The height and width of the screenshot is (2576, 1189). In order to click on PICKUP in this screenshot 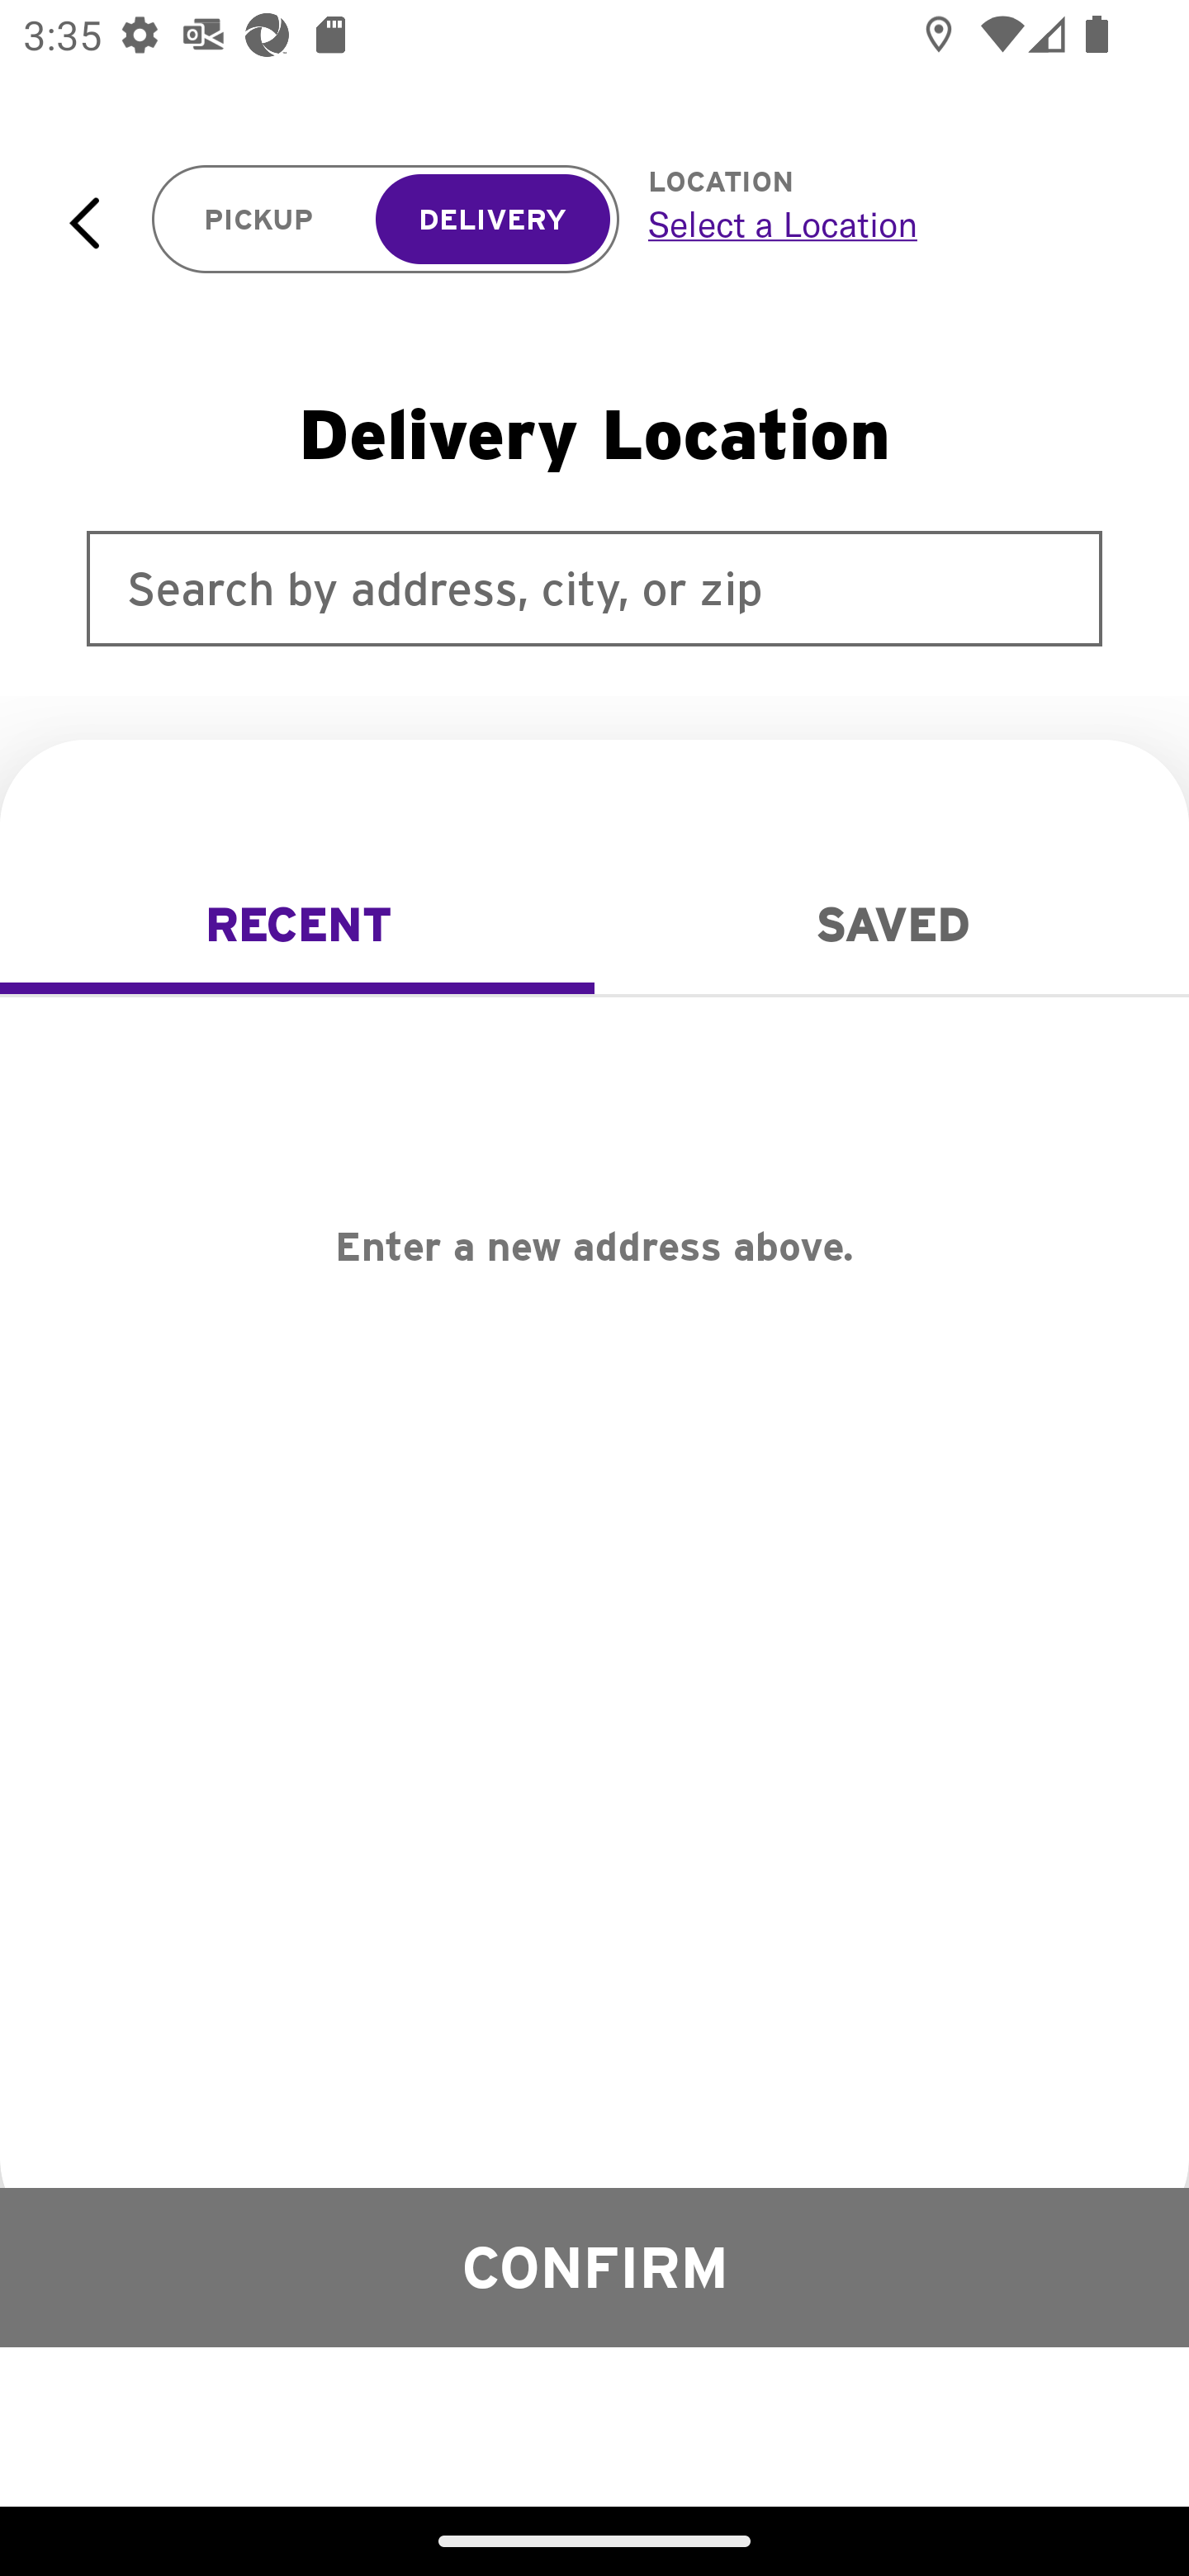, I will do `click(259, 220)`.